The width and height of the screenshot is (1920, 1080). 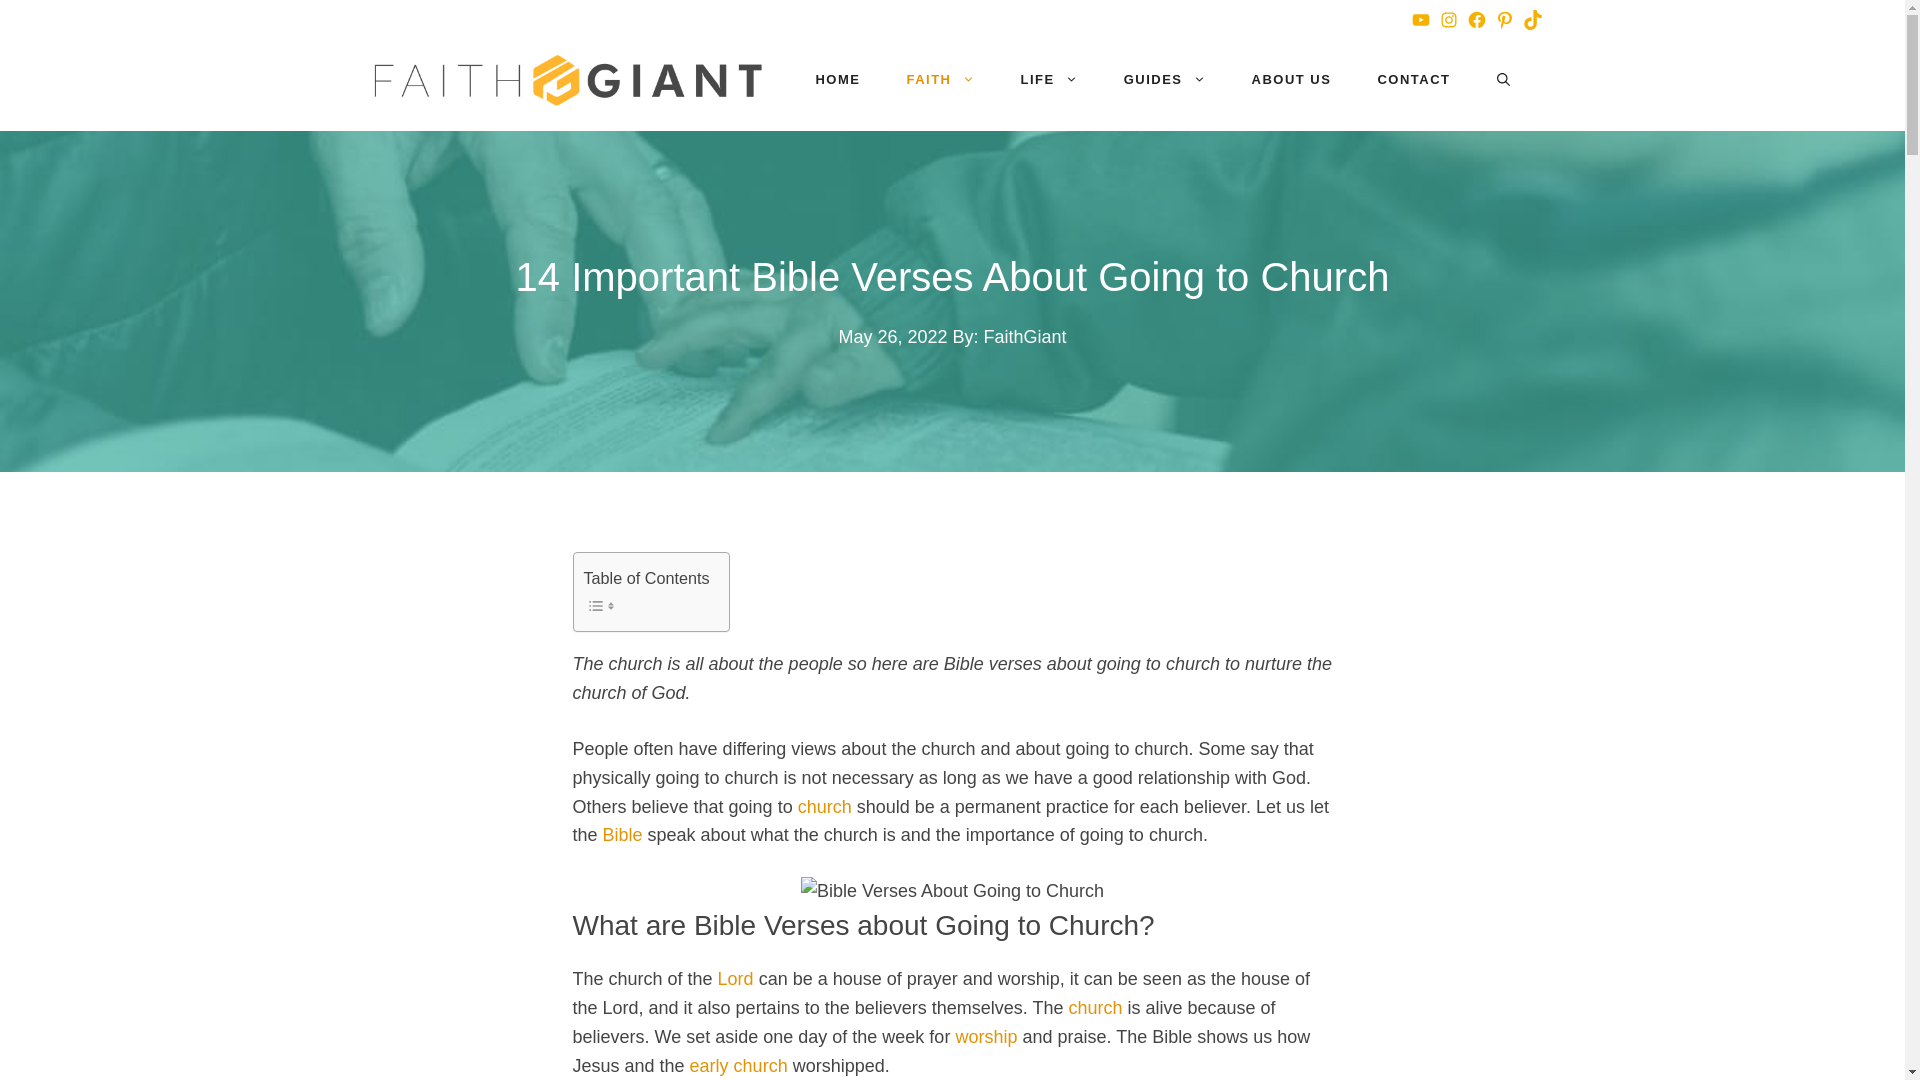 What do you see at coordinates (1504, 20) in the screenshot?
I see `Pinterest` at bounding box center [1504, 20].